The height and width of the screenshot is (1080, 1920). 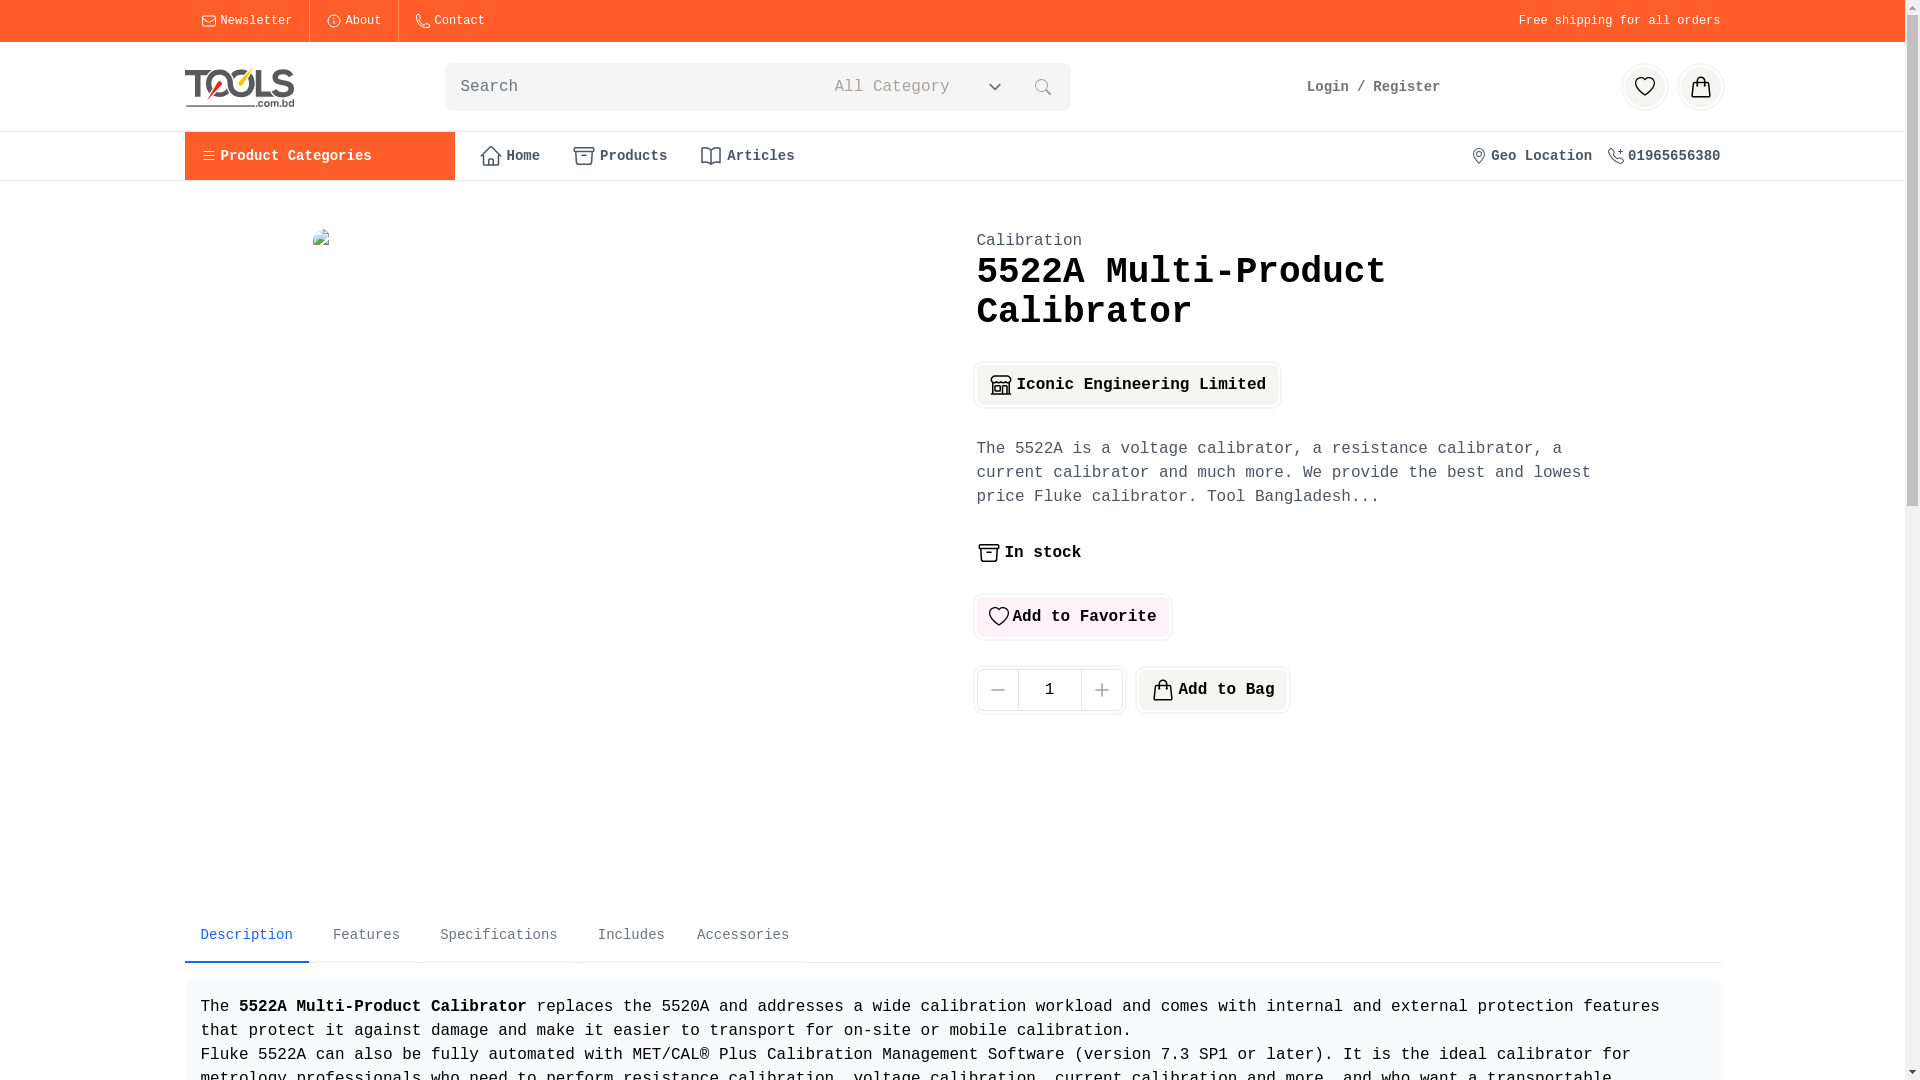 I want to click on Includes, so click(x=632, y=936).